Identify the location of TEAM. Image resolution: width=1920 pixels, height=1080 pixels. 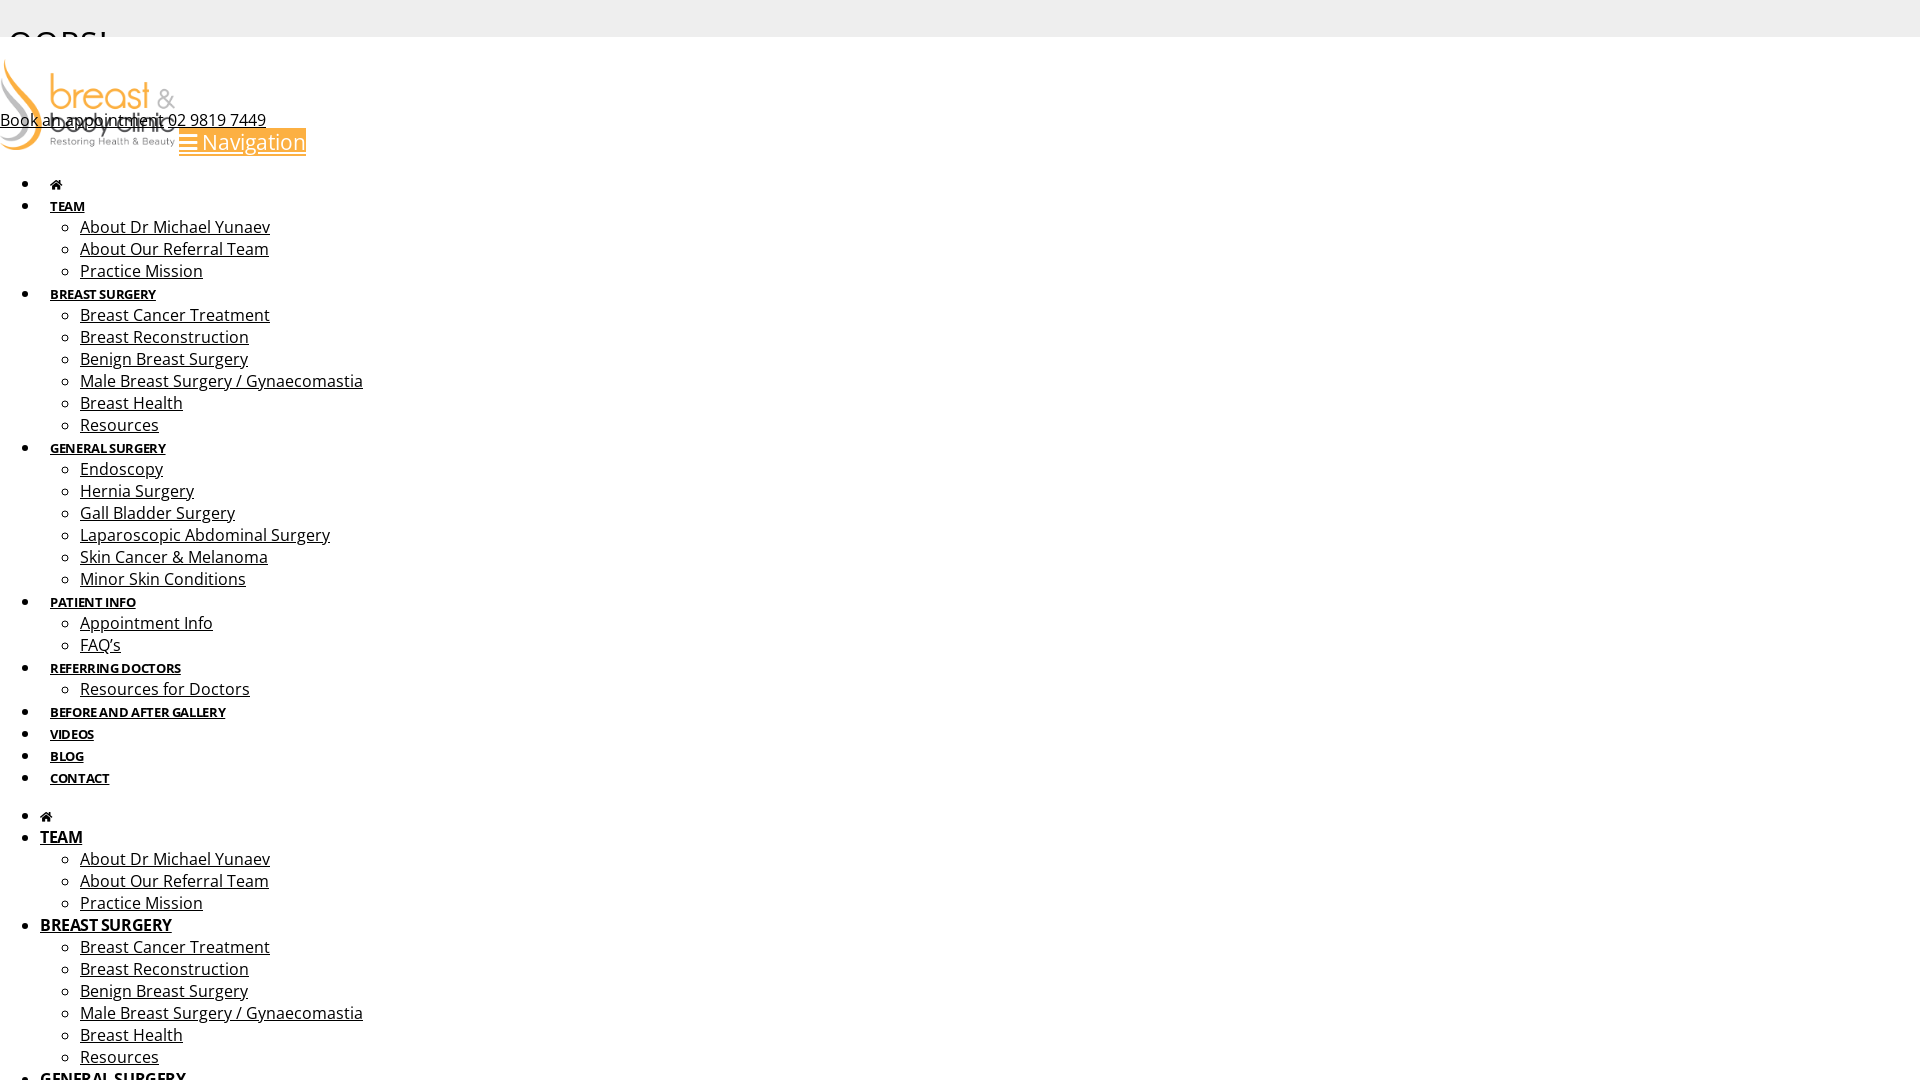
(61, 837).